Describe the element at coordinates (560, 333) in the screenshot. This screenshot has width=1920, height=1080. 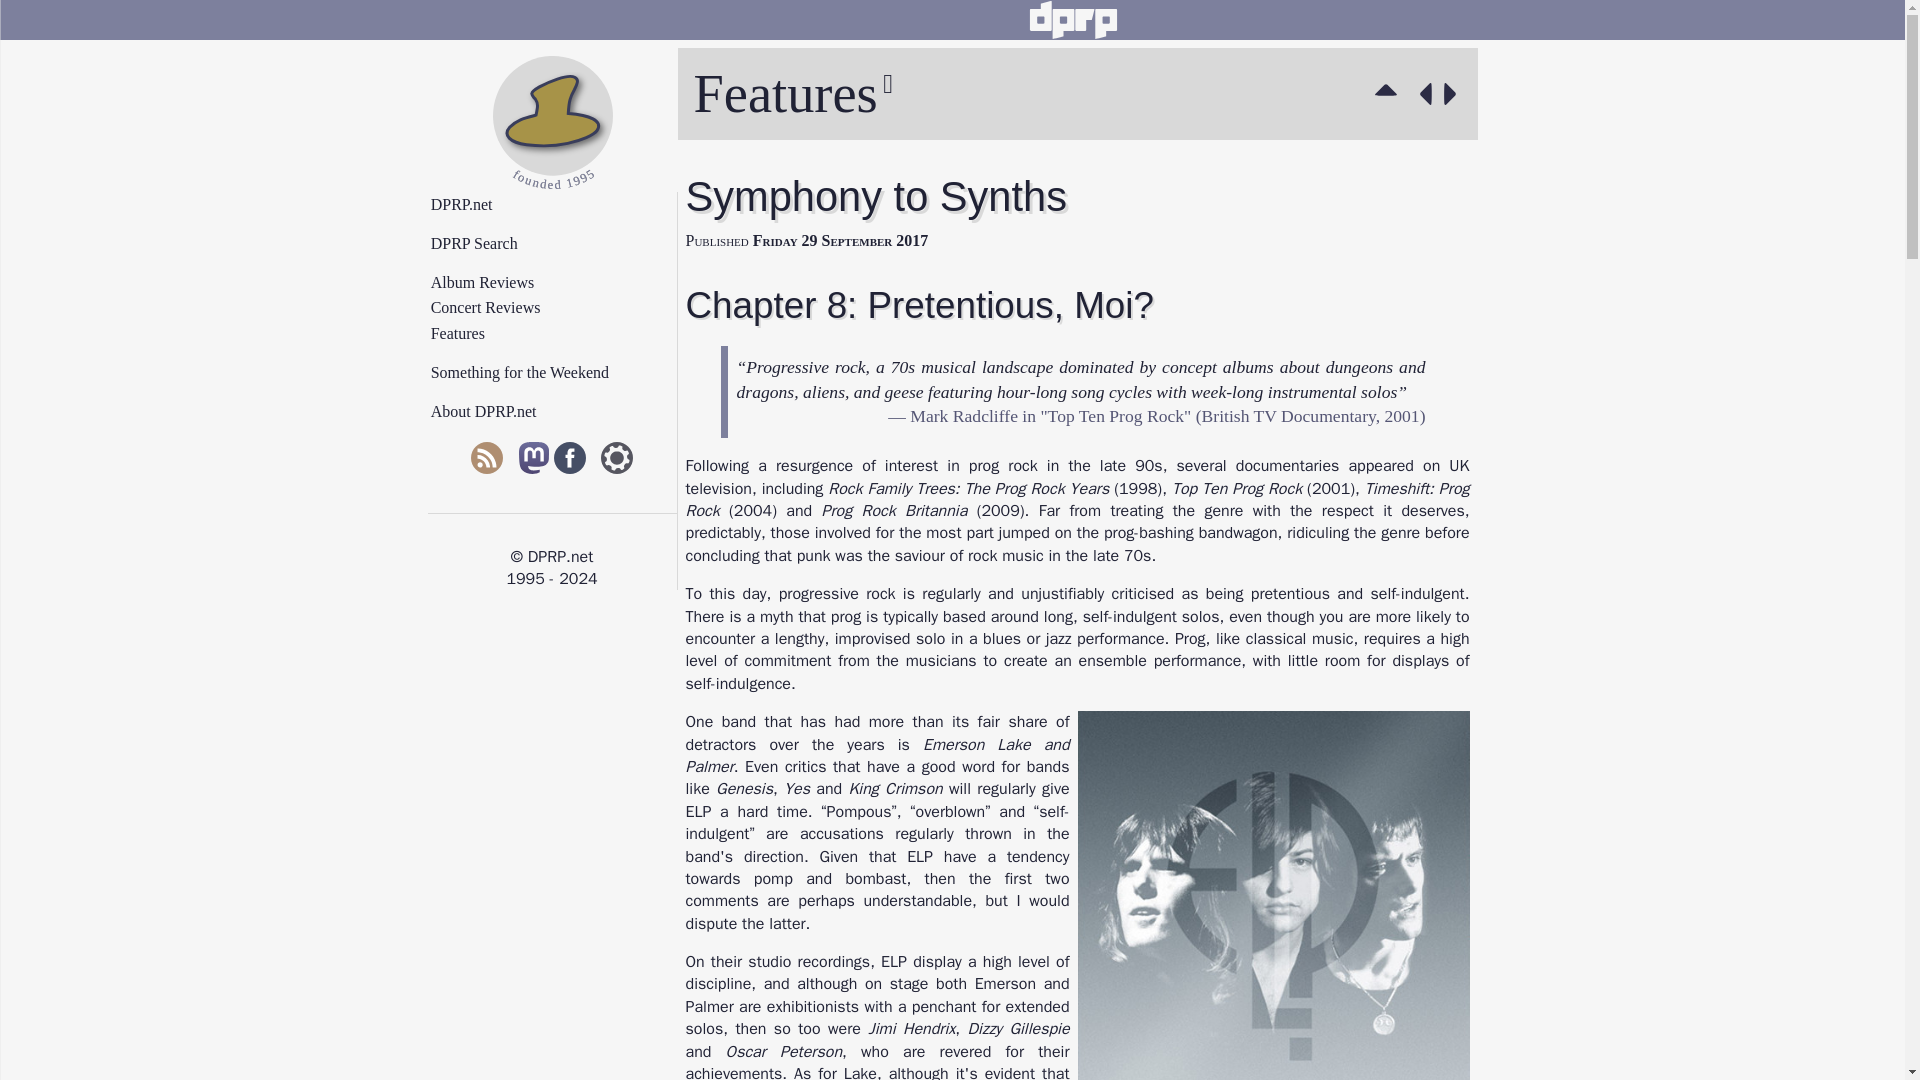
I see `Features` at that location.